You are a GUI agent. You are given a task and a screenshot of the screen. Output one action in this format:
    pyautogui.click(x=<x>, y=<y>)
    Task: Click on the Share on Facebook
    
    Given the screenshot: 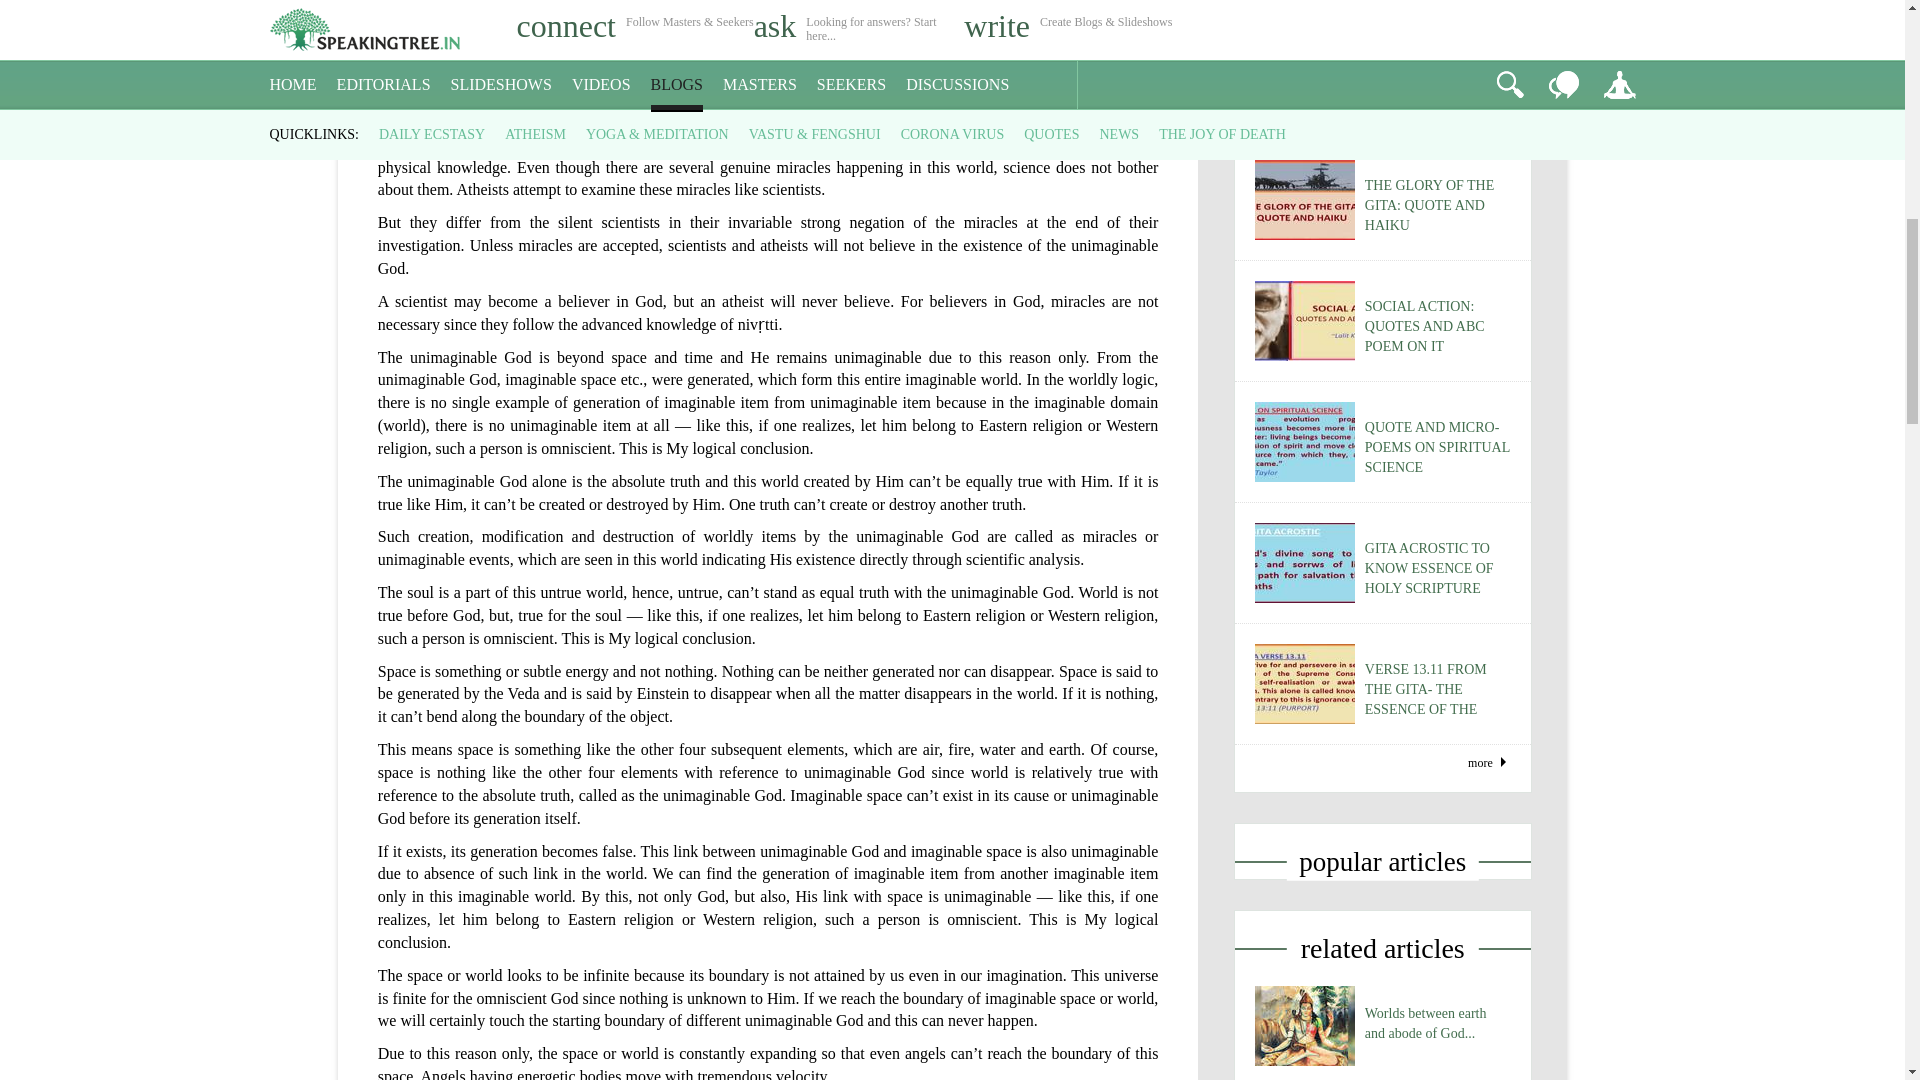 What is the action you would take?
    pyautogui.click(x=15, y=198)
    